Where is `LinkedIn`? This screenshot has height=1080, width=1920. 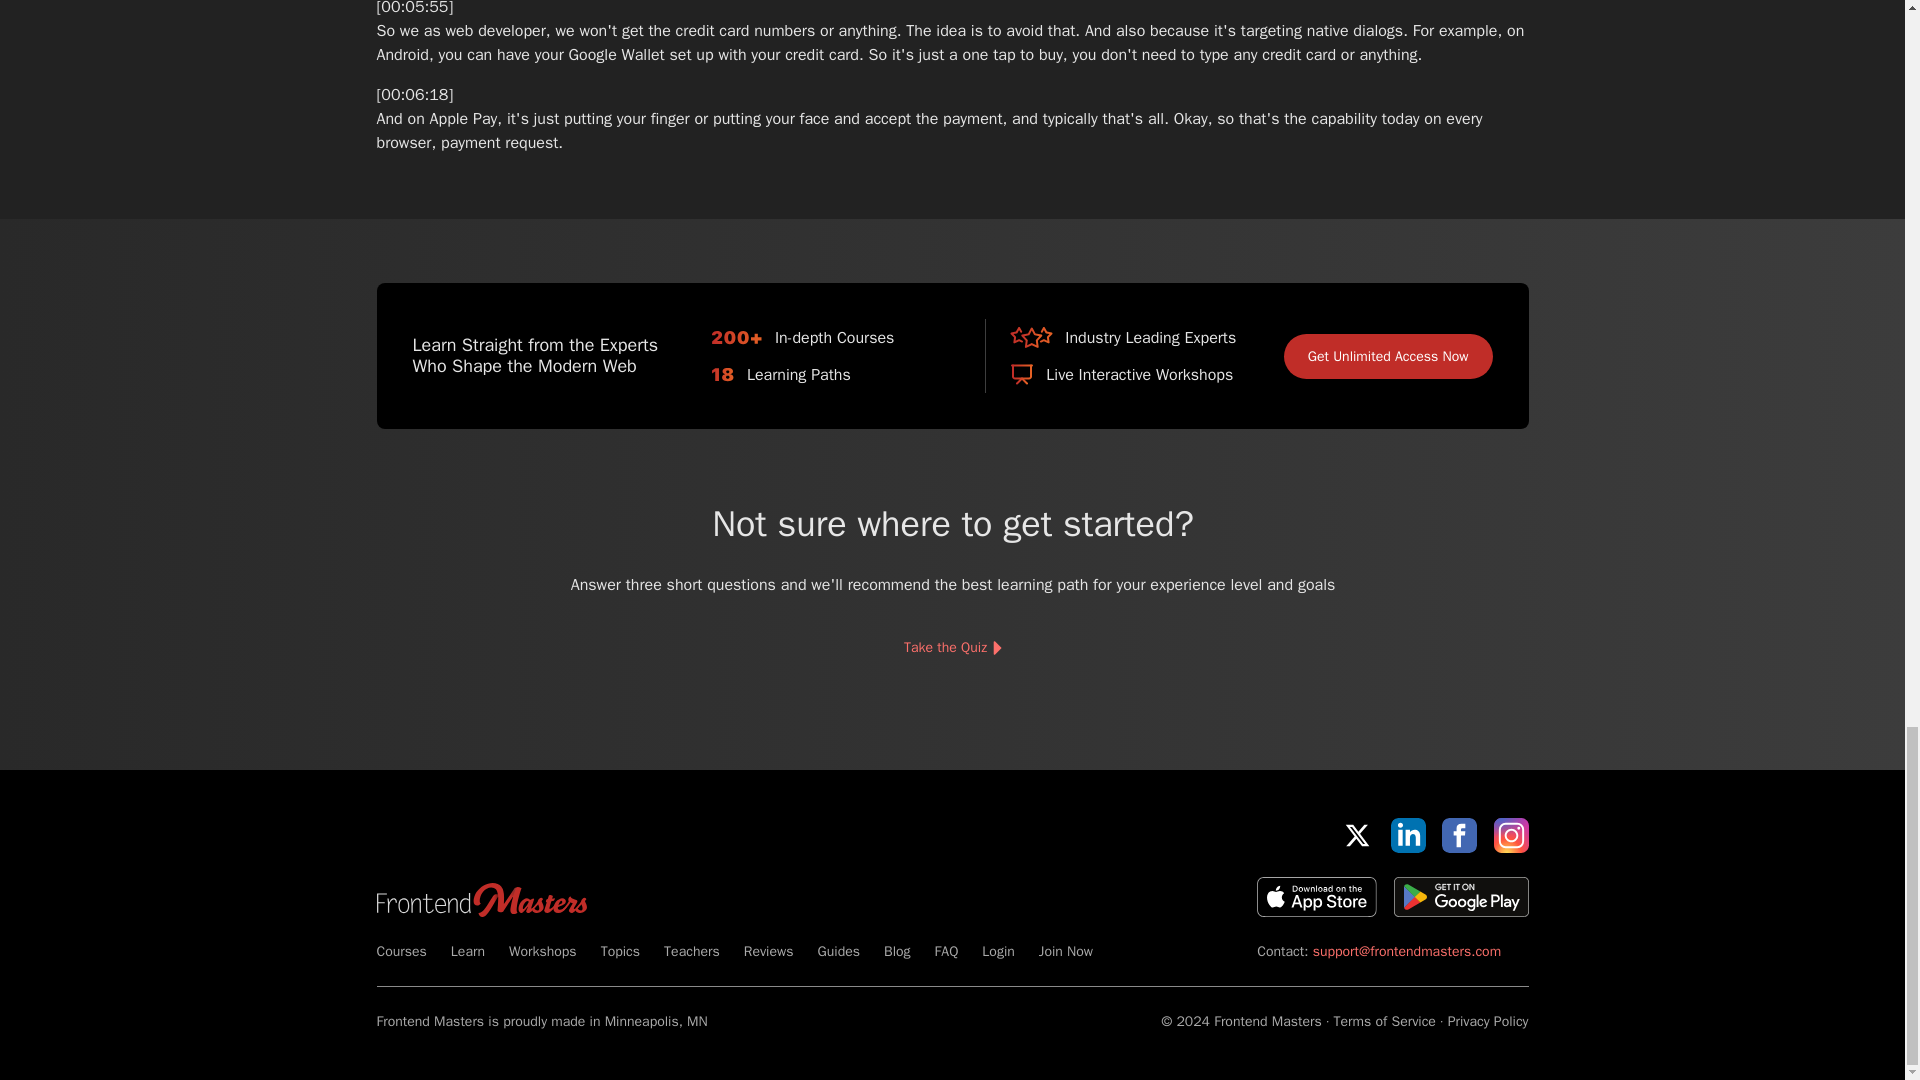 LinkedIn is located at coordinates (1408, 835).